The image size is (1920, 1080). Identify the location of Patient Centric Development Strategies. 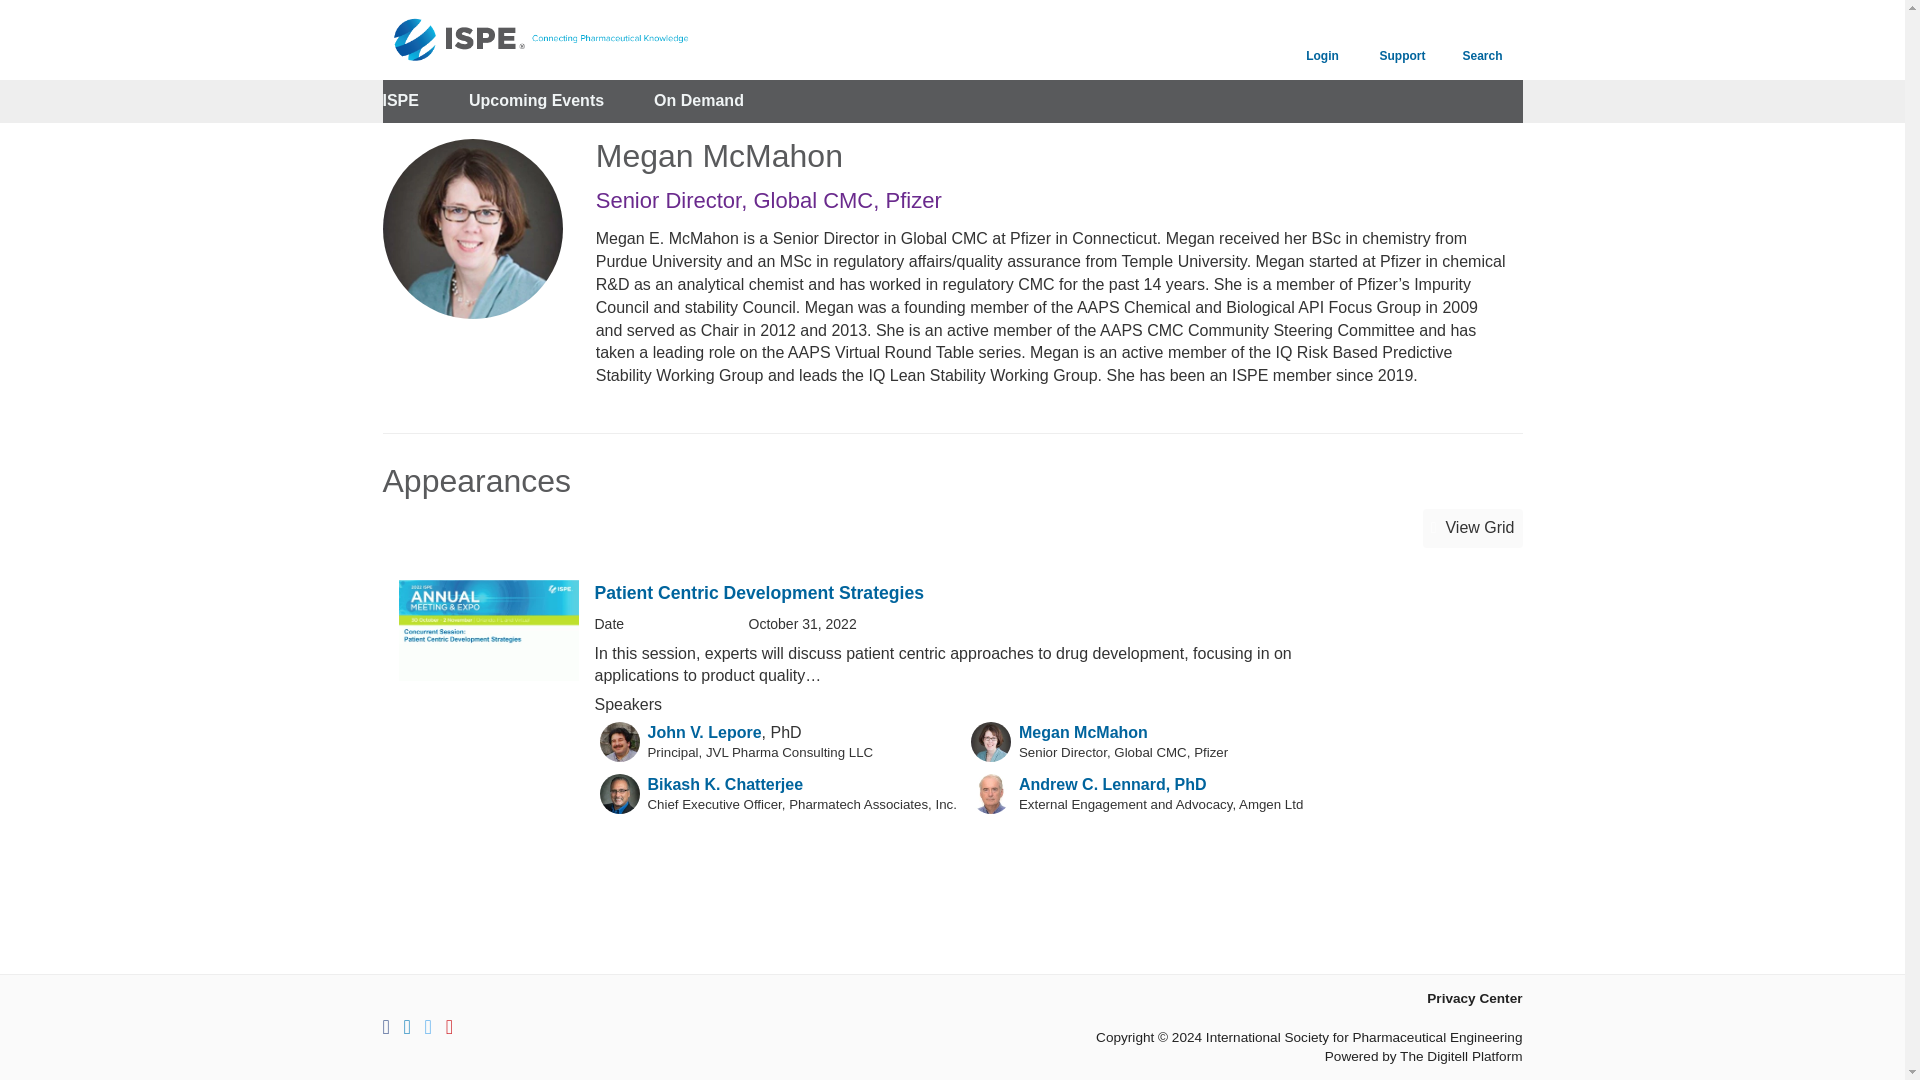
(758, 592).